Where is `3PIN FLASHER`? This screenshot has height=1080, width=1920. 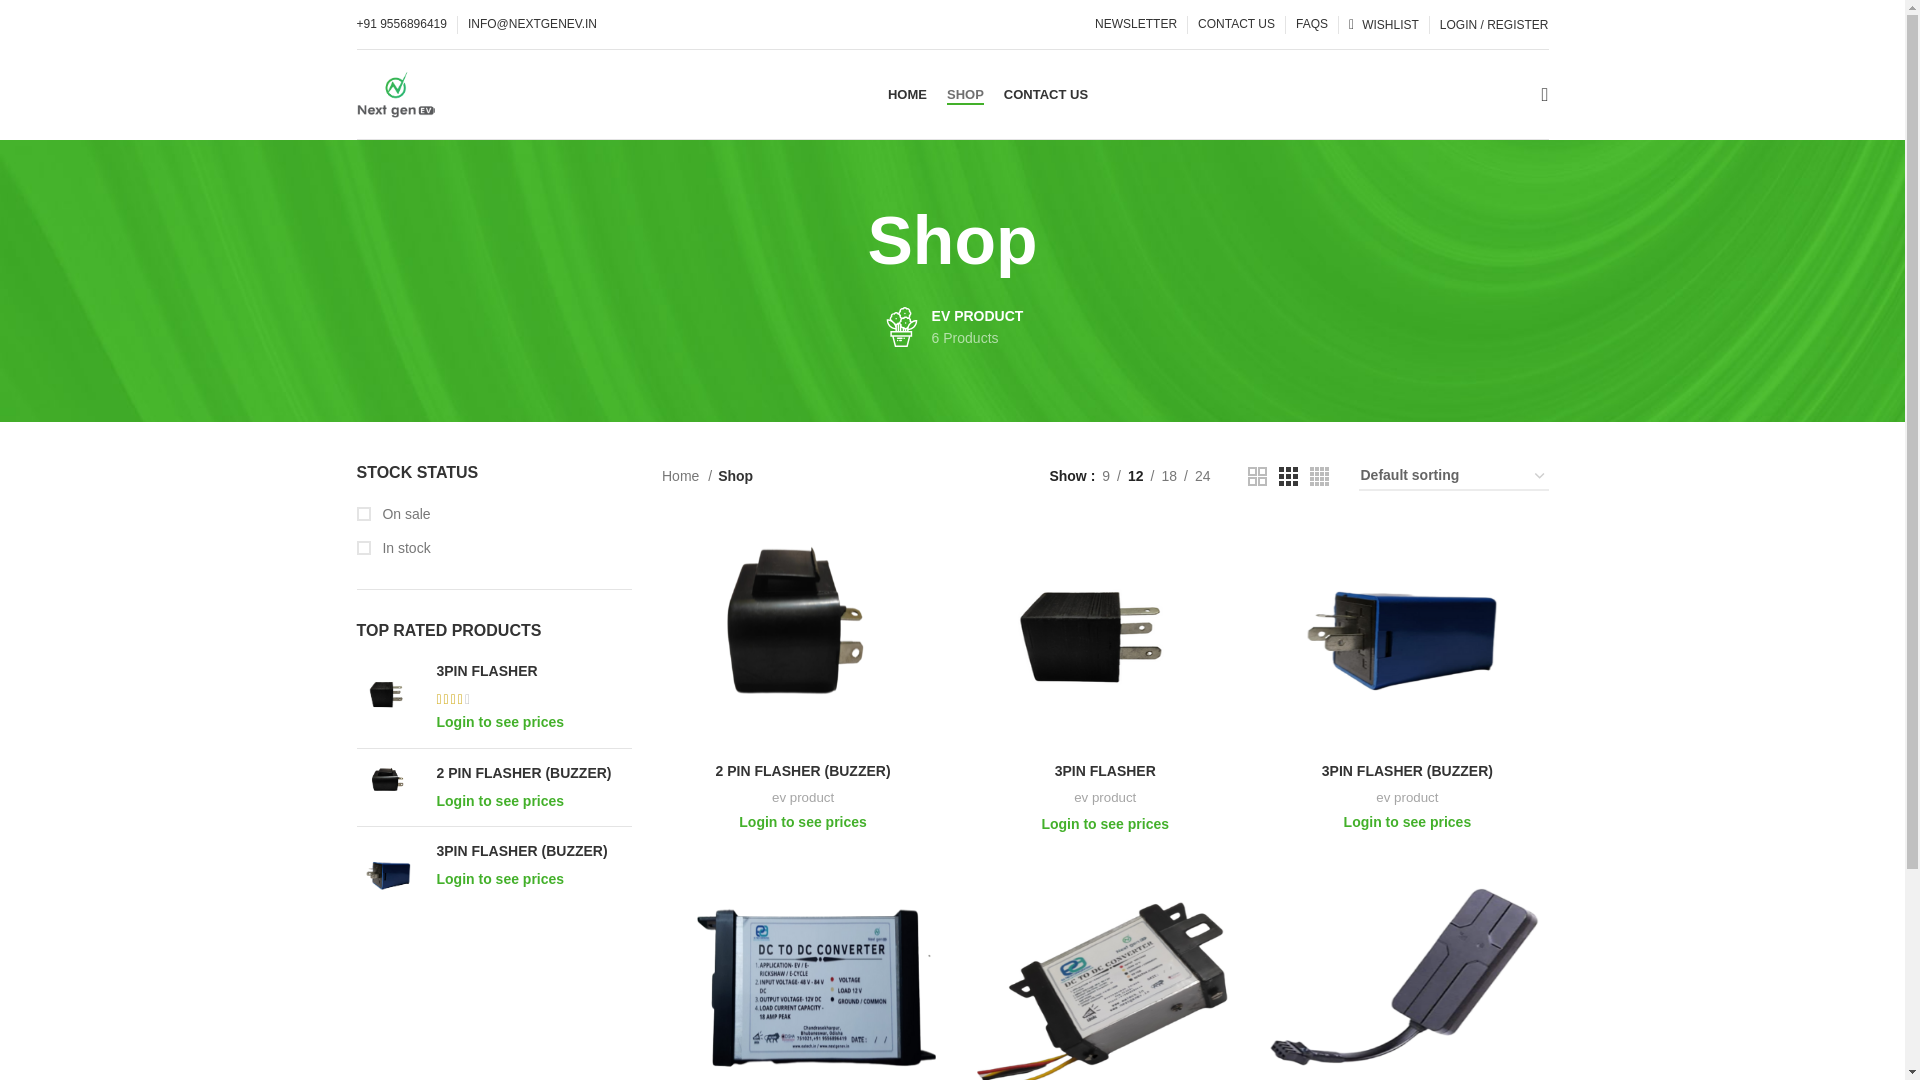
3PIN FLASHER is located at coordinates (493, 548).